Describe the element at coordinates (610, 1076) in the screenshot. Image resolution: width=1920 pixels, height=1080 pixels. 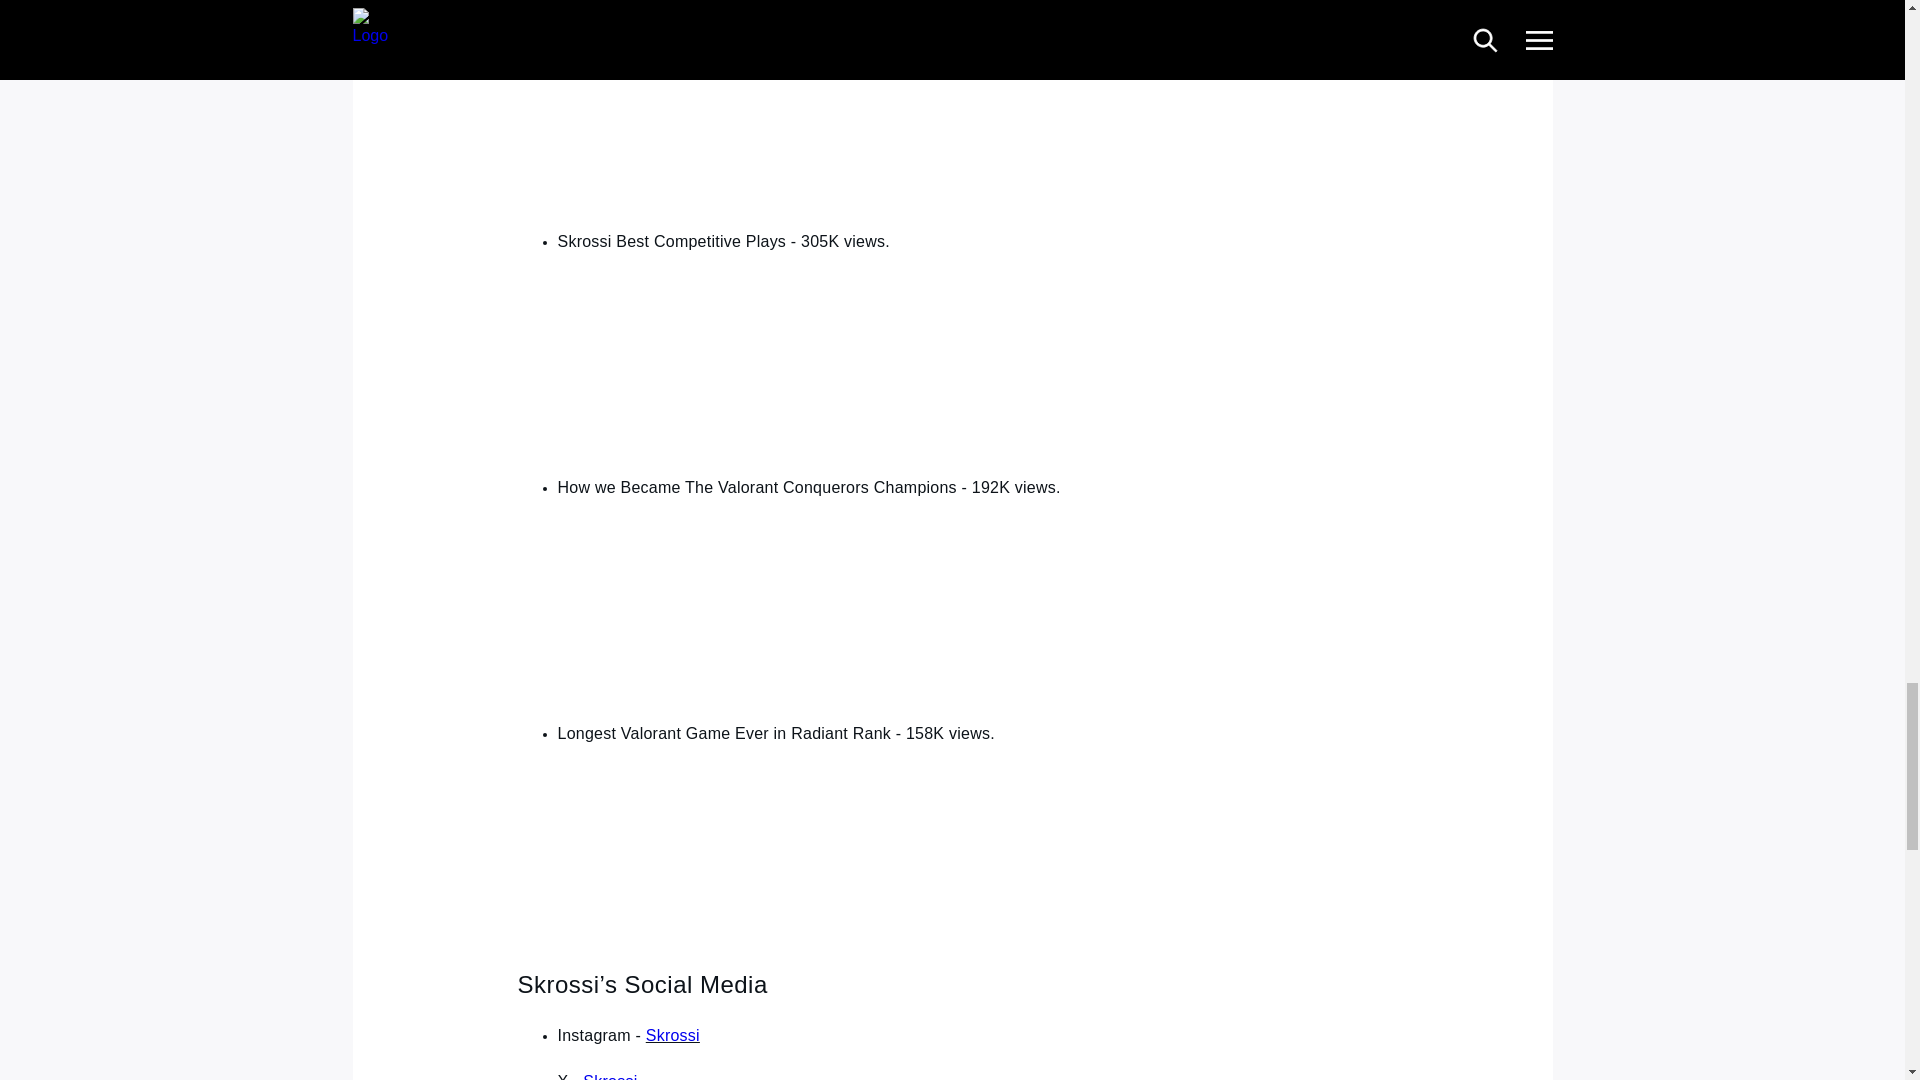
I see `Skrossi` at that location.